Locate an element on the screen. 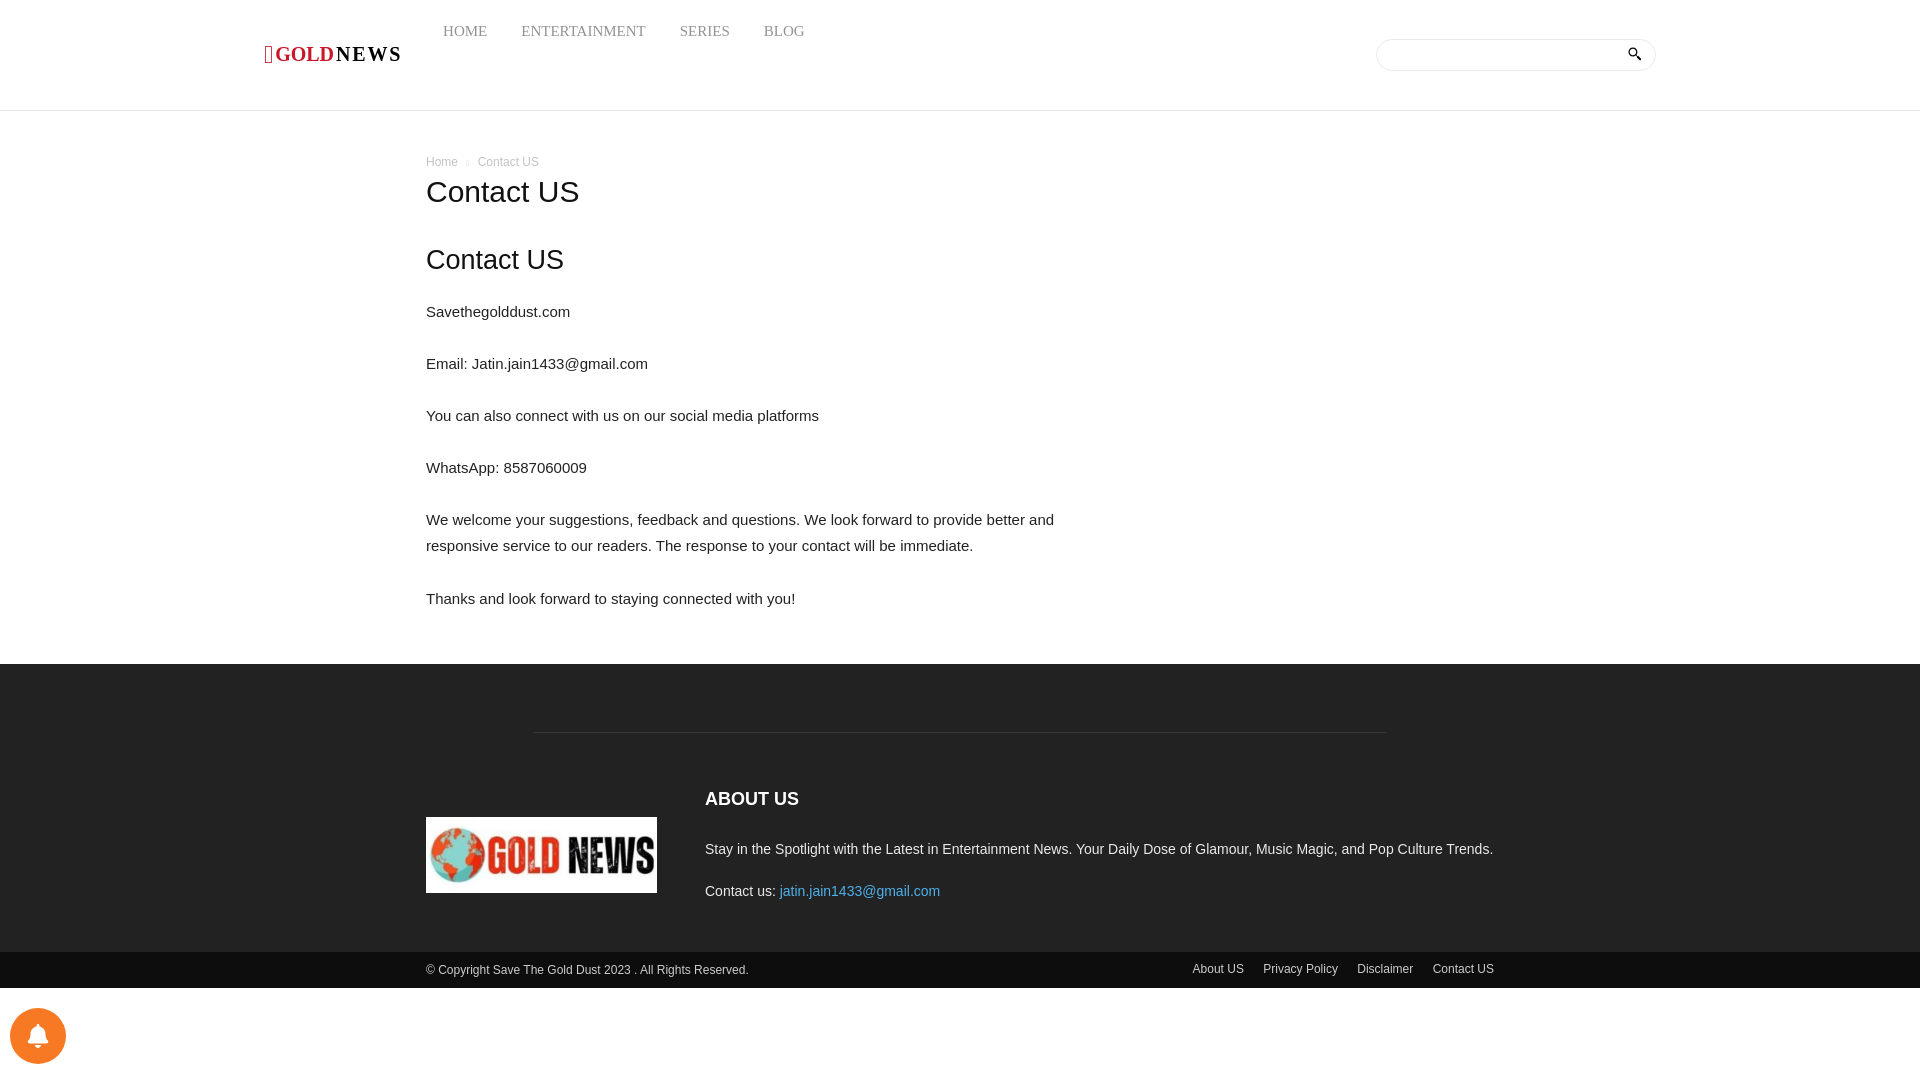 Image resolution: width=1920 pixels, height=1080 pixels. HOME is located at coordinates (464, 30).